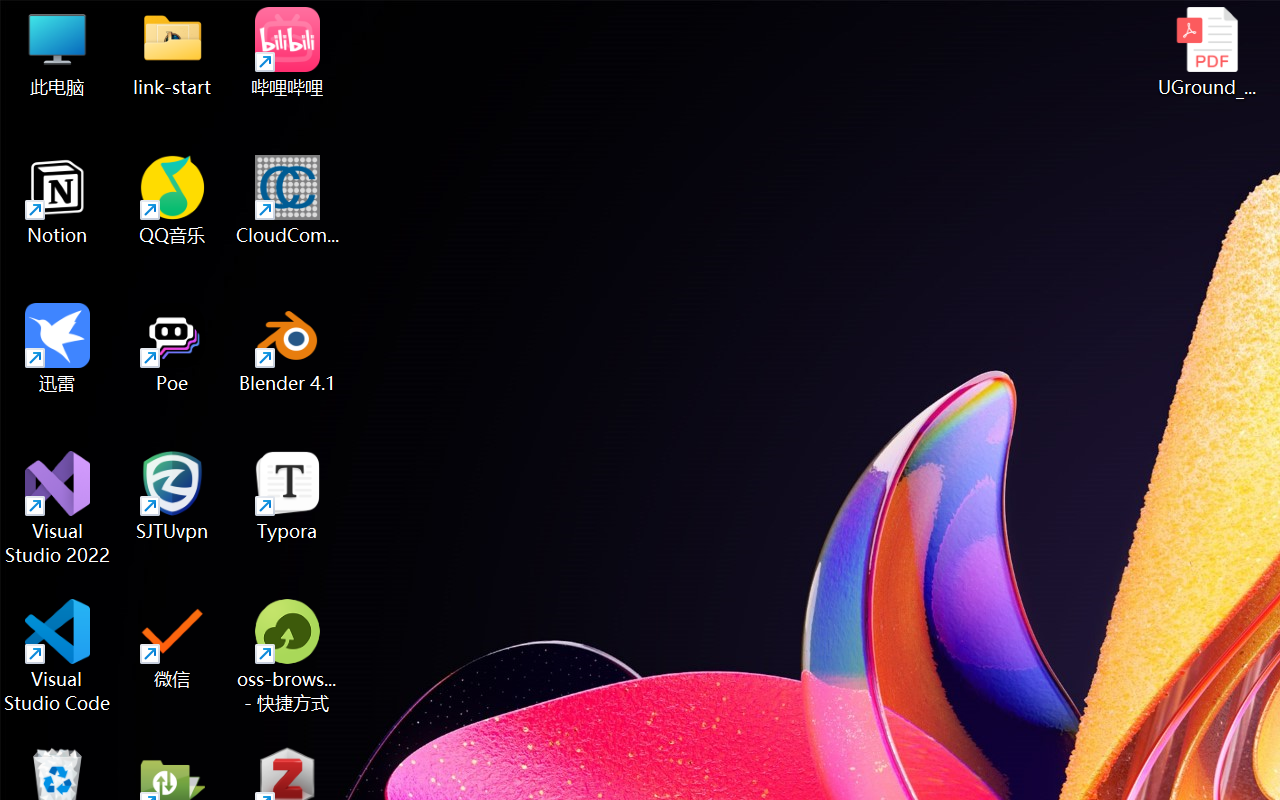 This screenshot has width=1280, height=800. I want to click on UGround_paper.pdf, so click(1206, 52).